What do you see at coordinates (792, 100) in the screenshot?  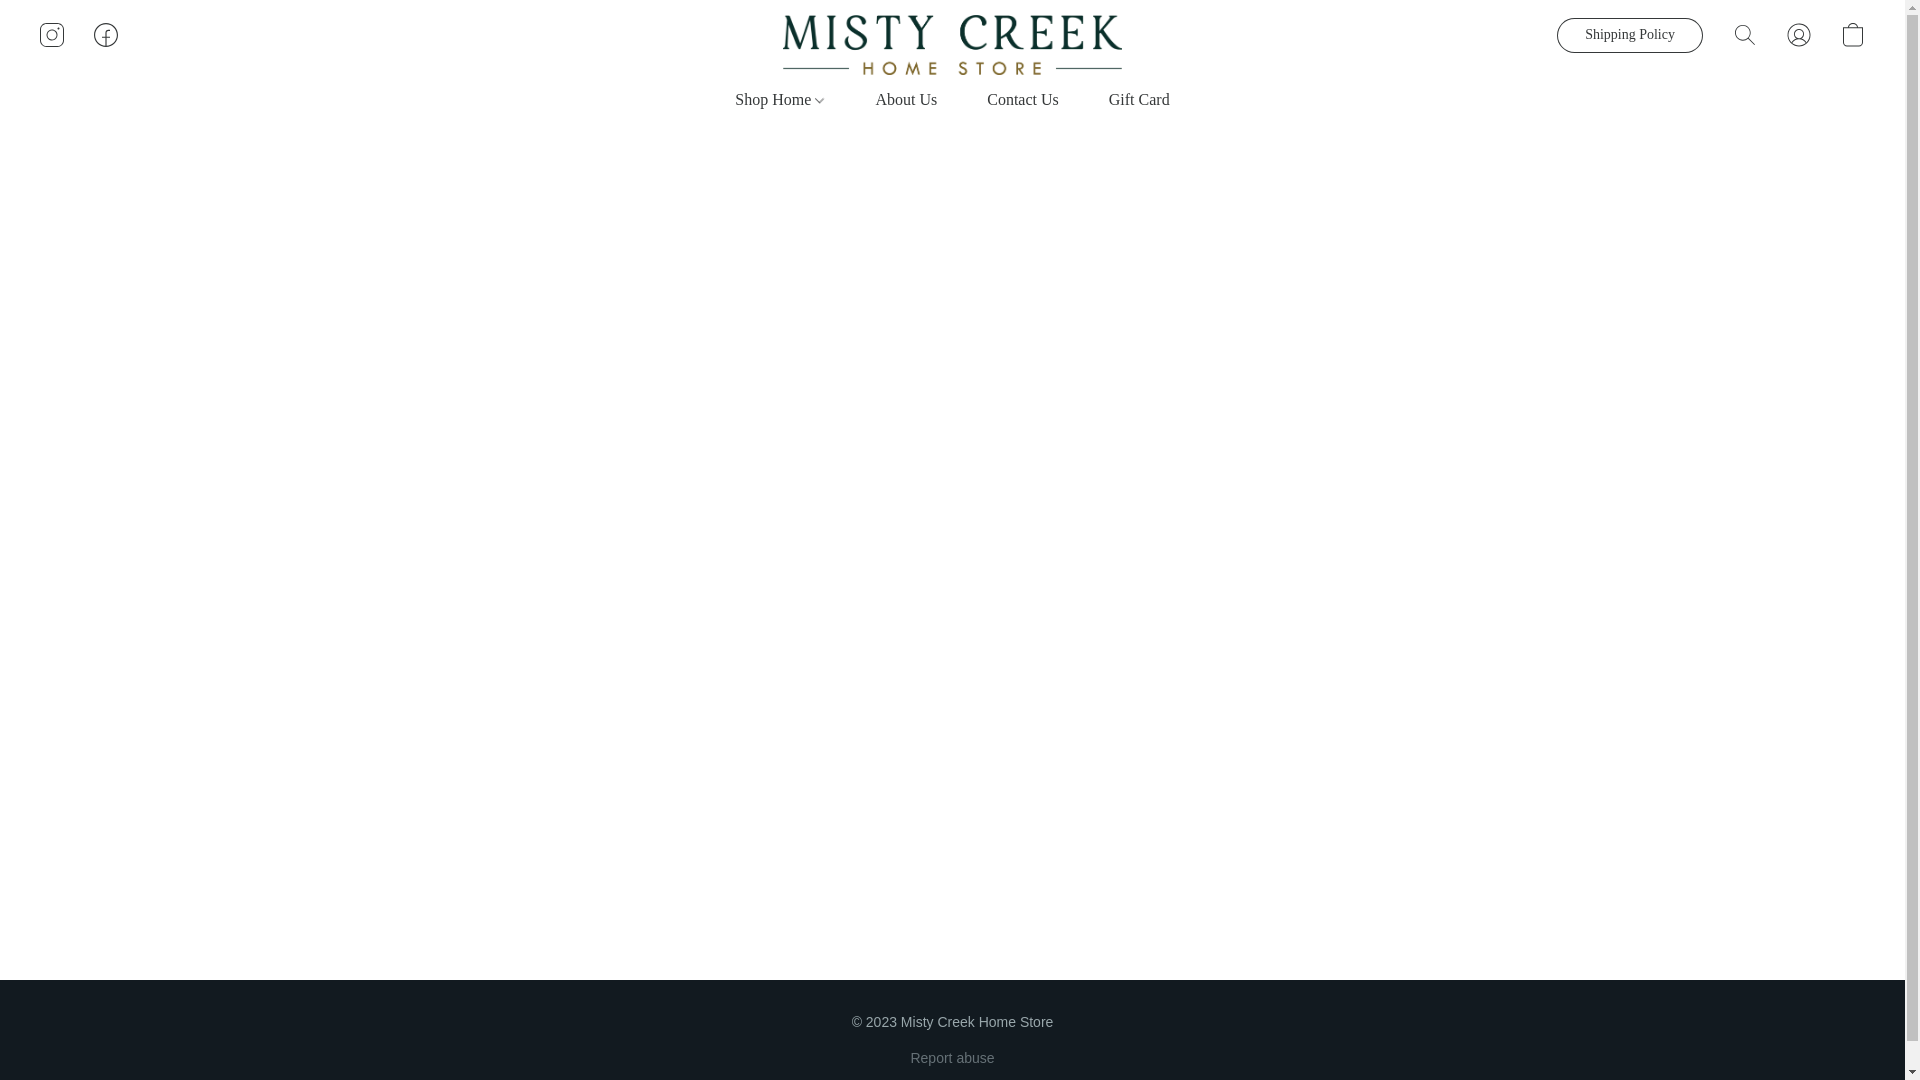 I see `Shop Home` at bounding box center [792, 100].